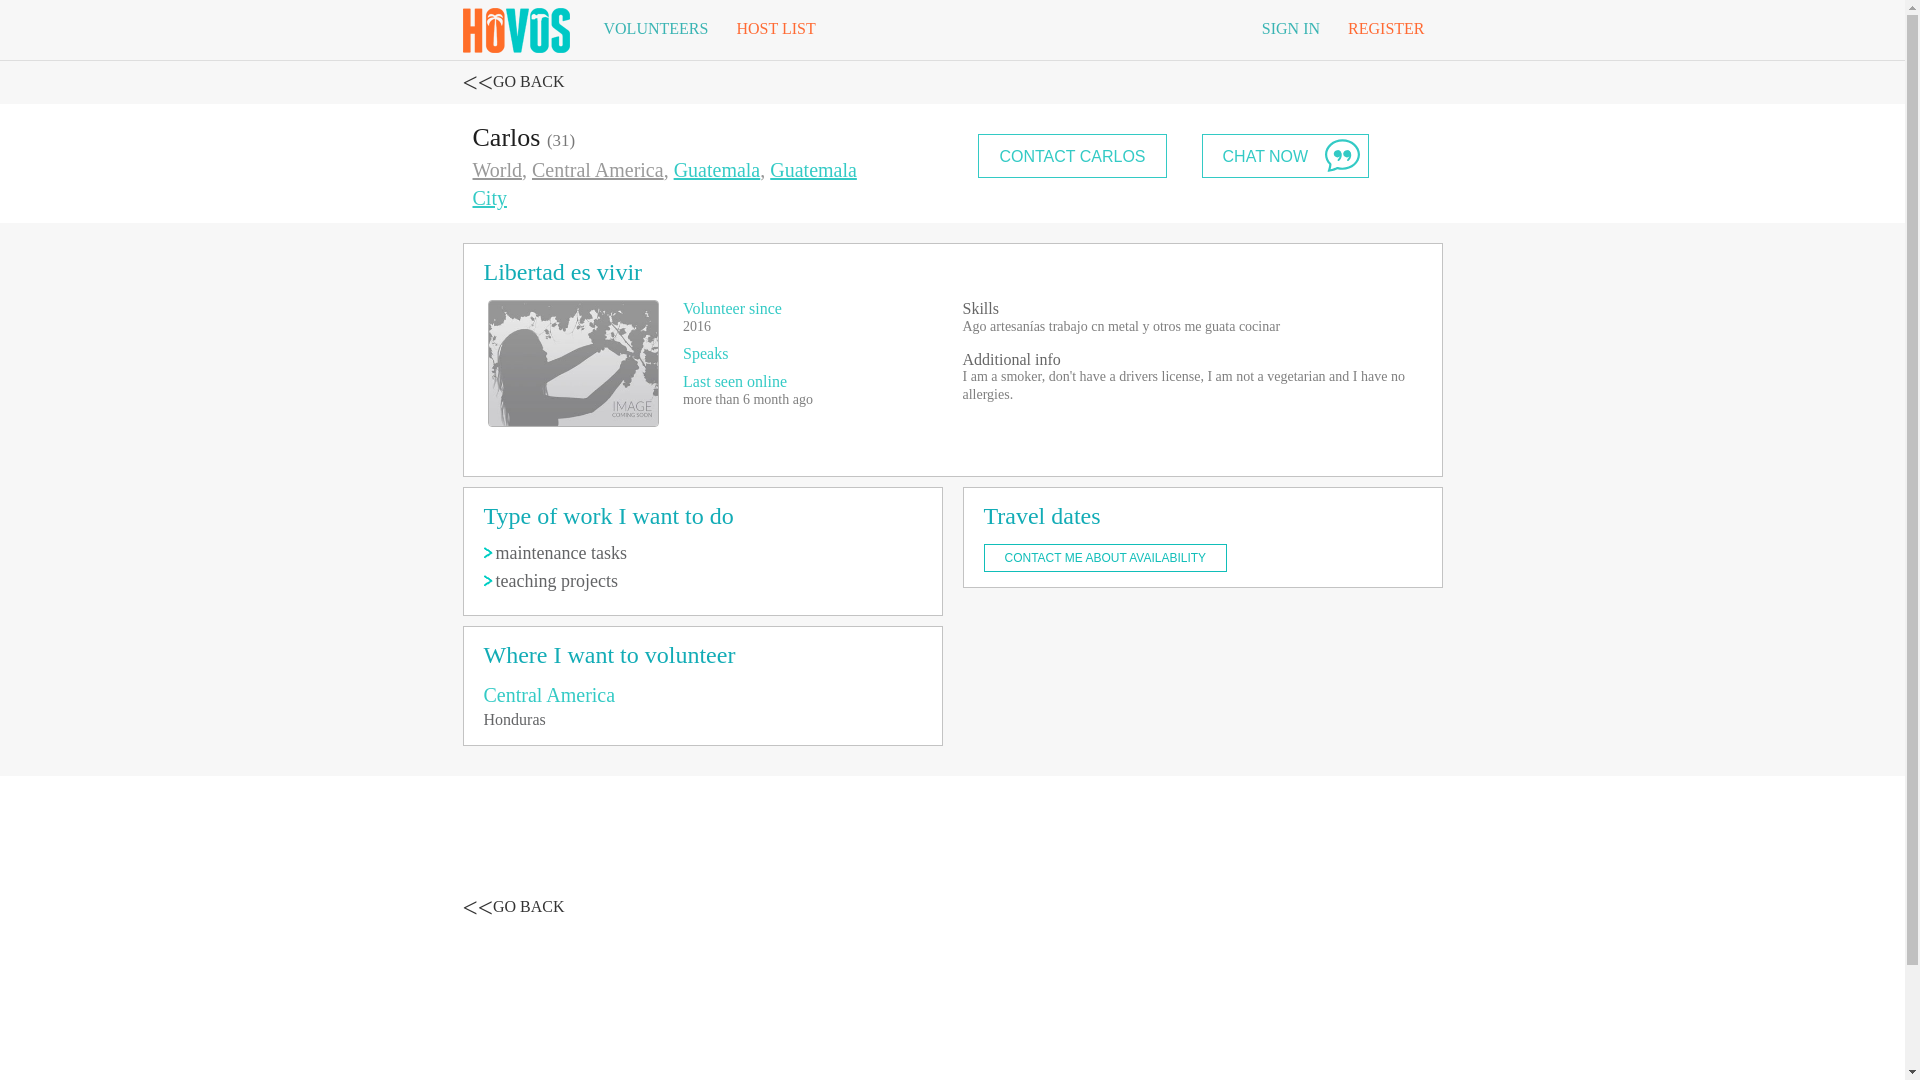 The width and height of the screenshot is (1920, 1080). Describe the element at coordinates (515, 26) in the screenshot. I see `Hovos` at that location.